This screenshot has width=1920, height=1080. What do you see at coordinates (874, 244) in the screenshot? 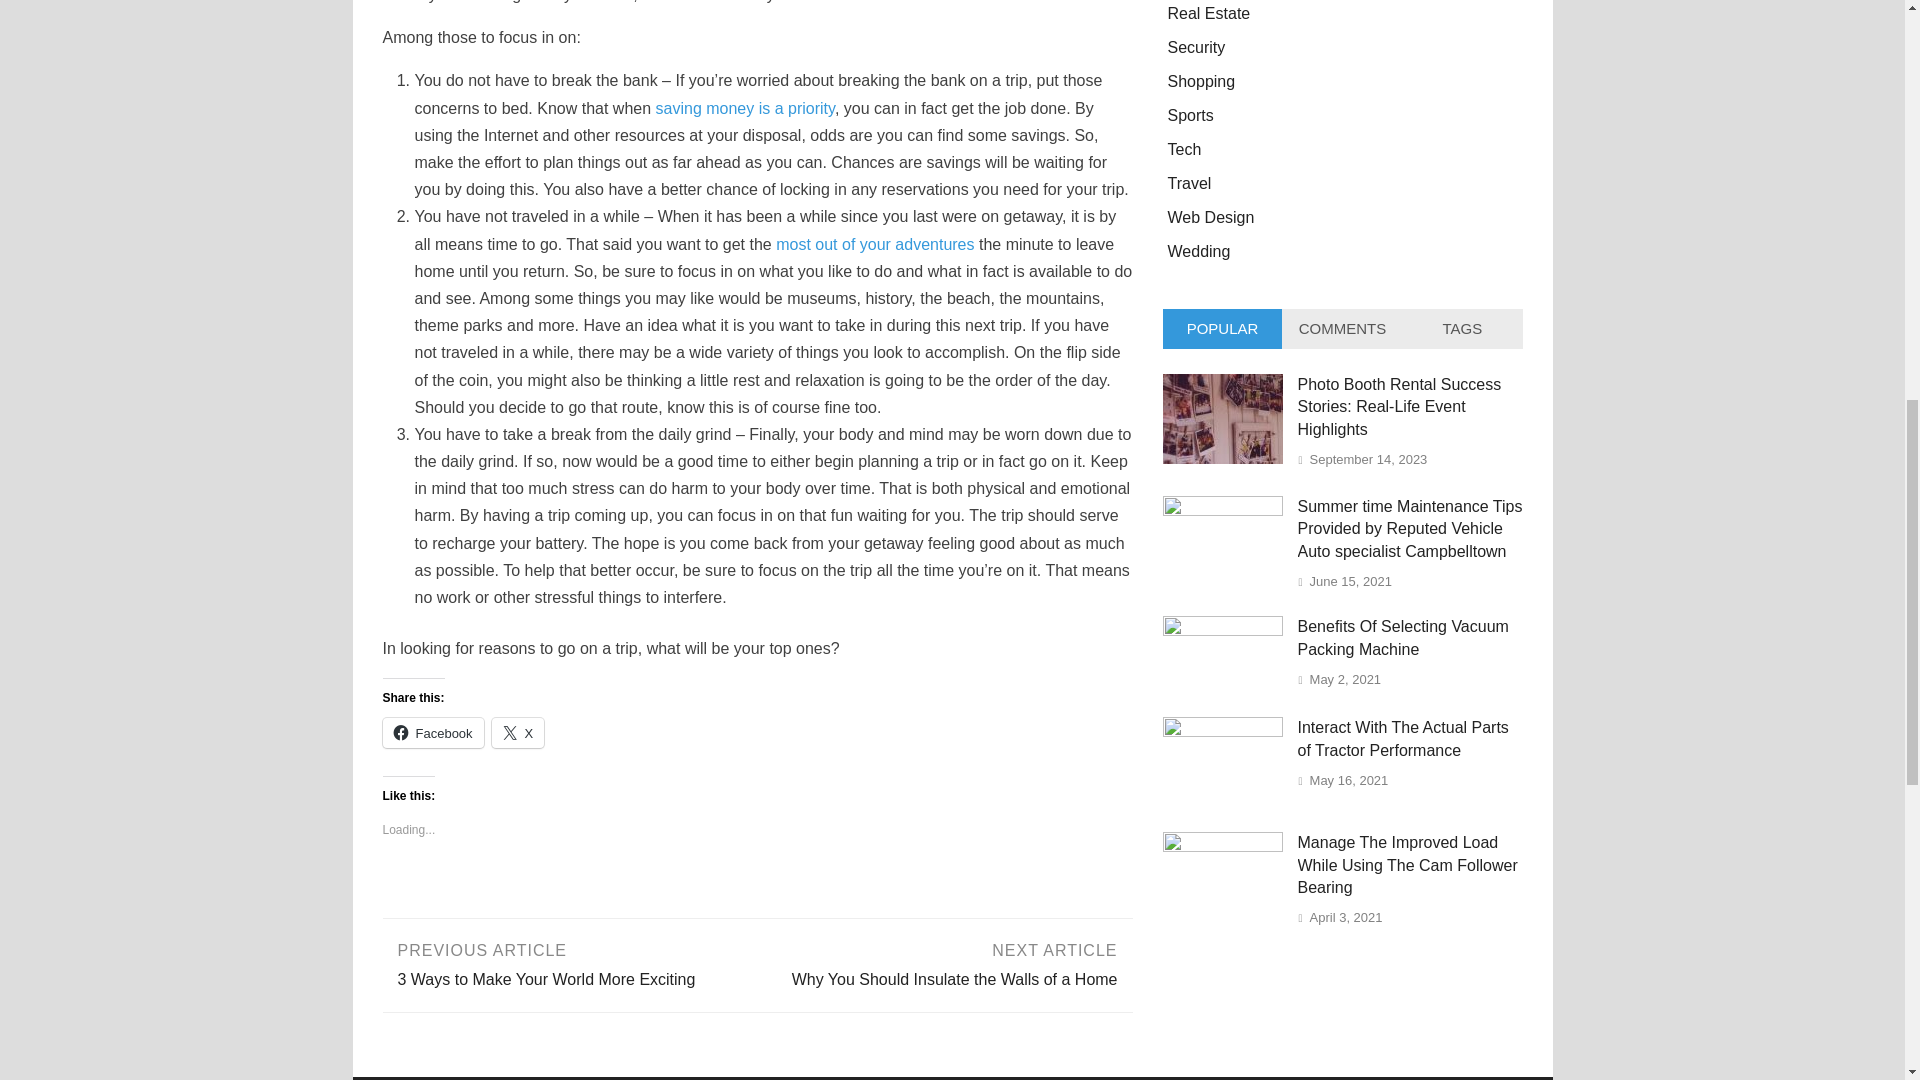
I see `X` at bounding box center [874, 244].